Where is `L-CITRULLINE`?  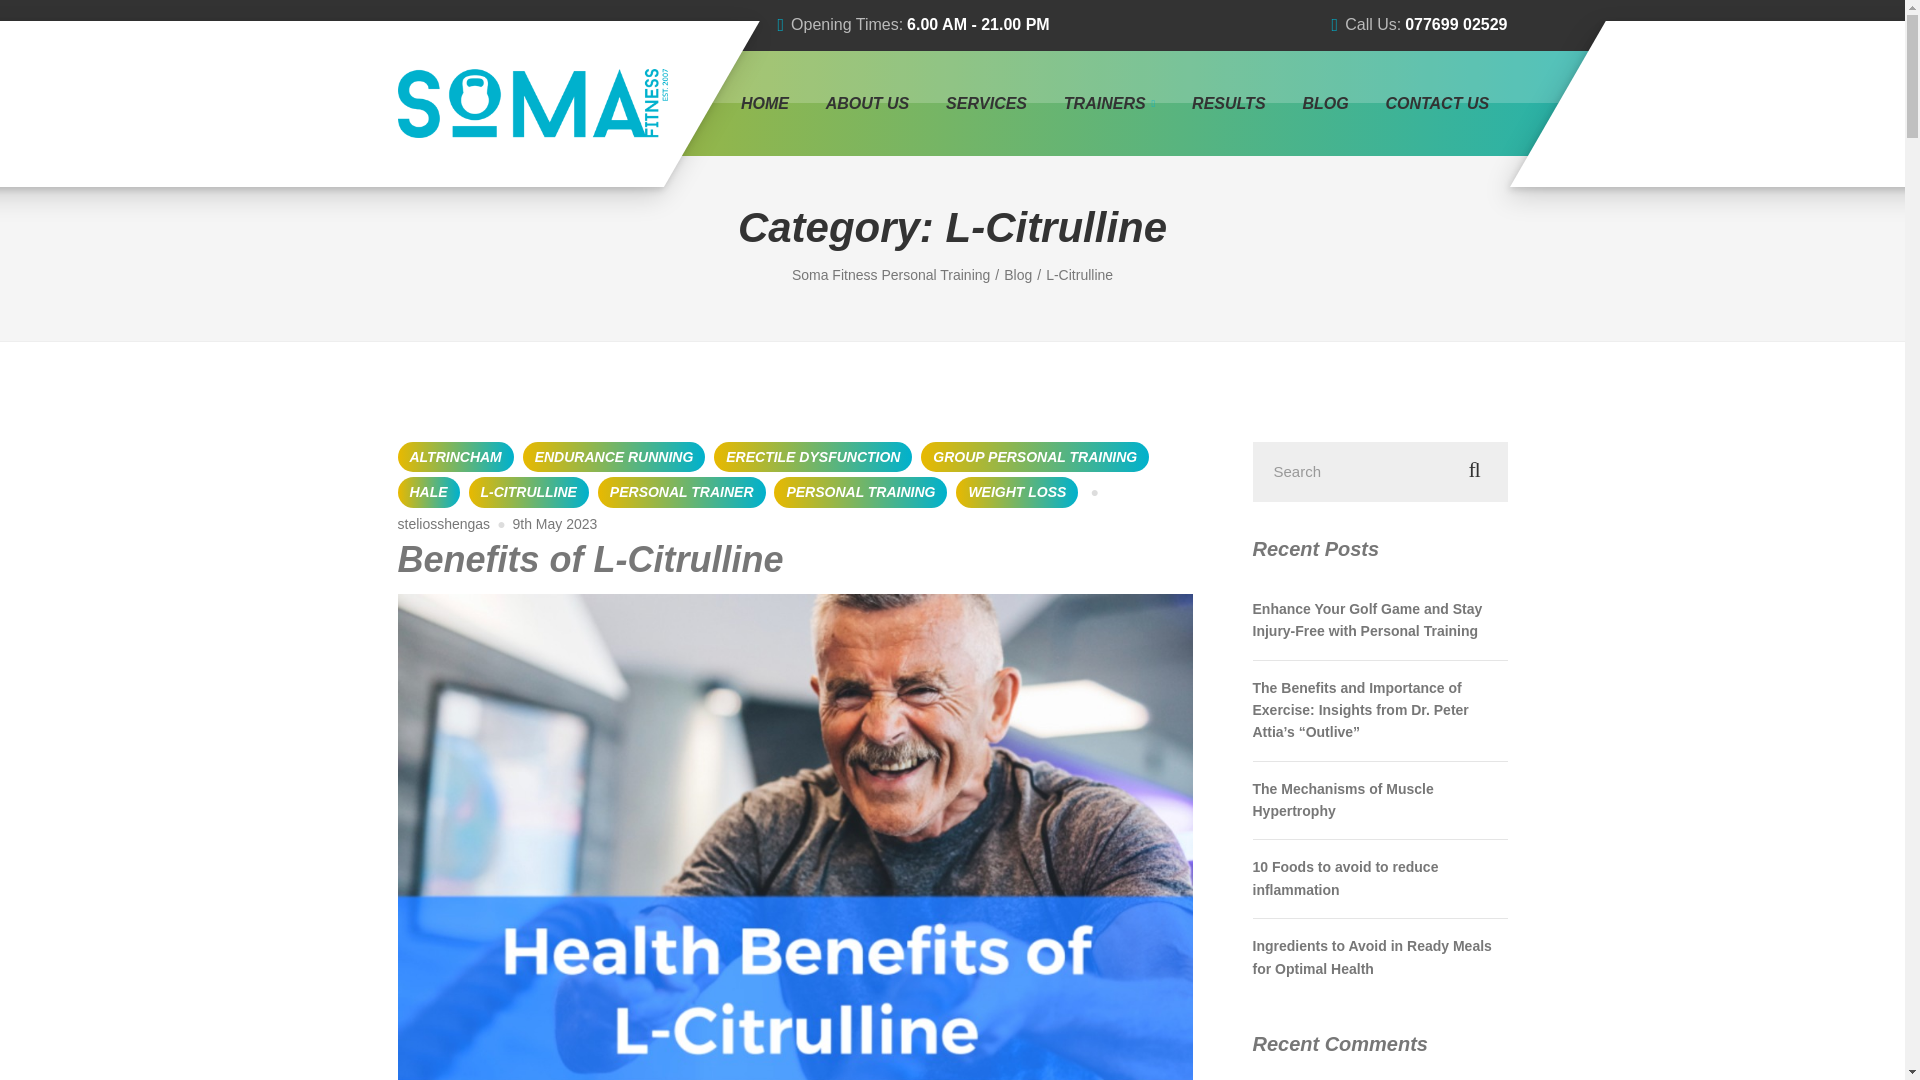
L-CITRULLINE is located at coordinates (528, 492).